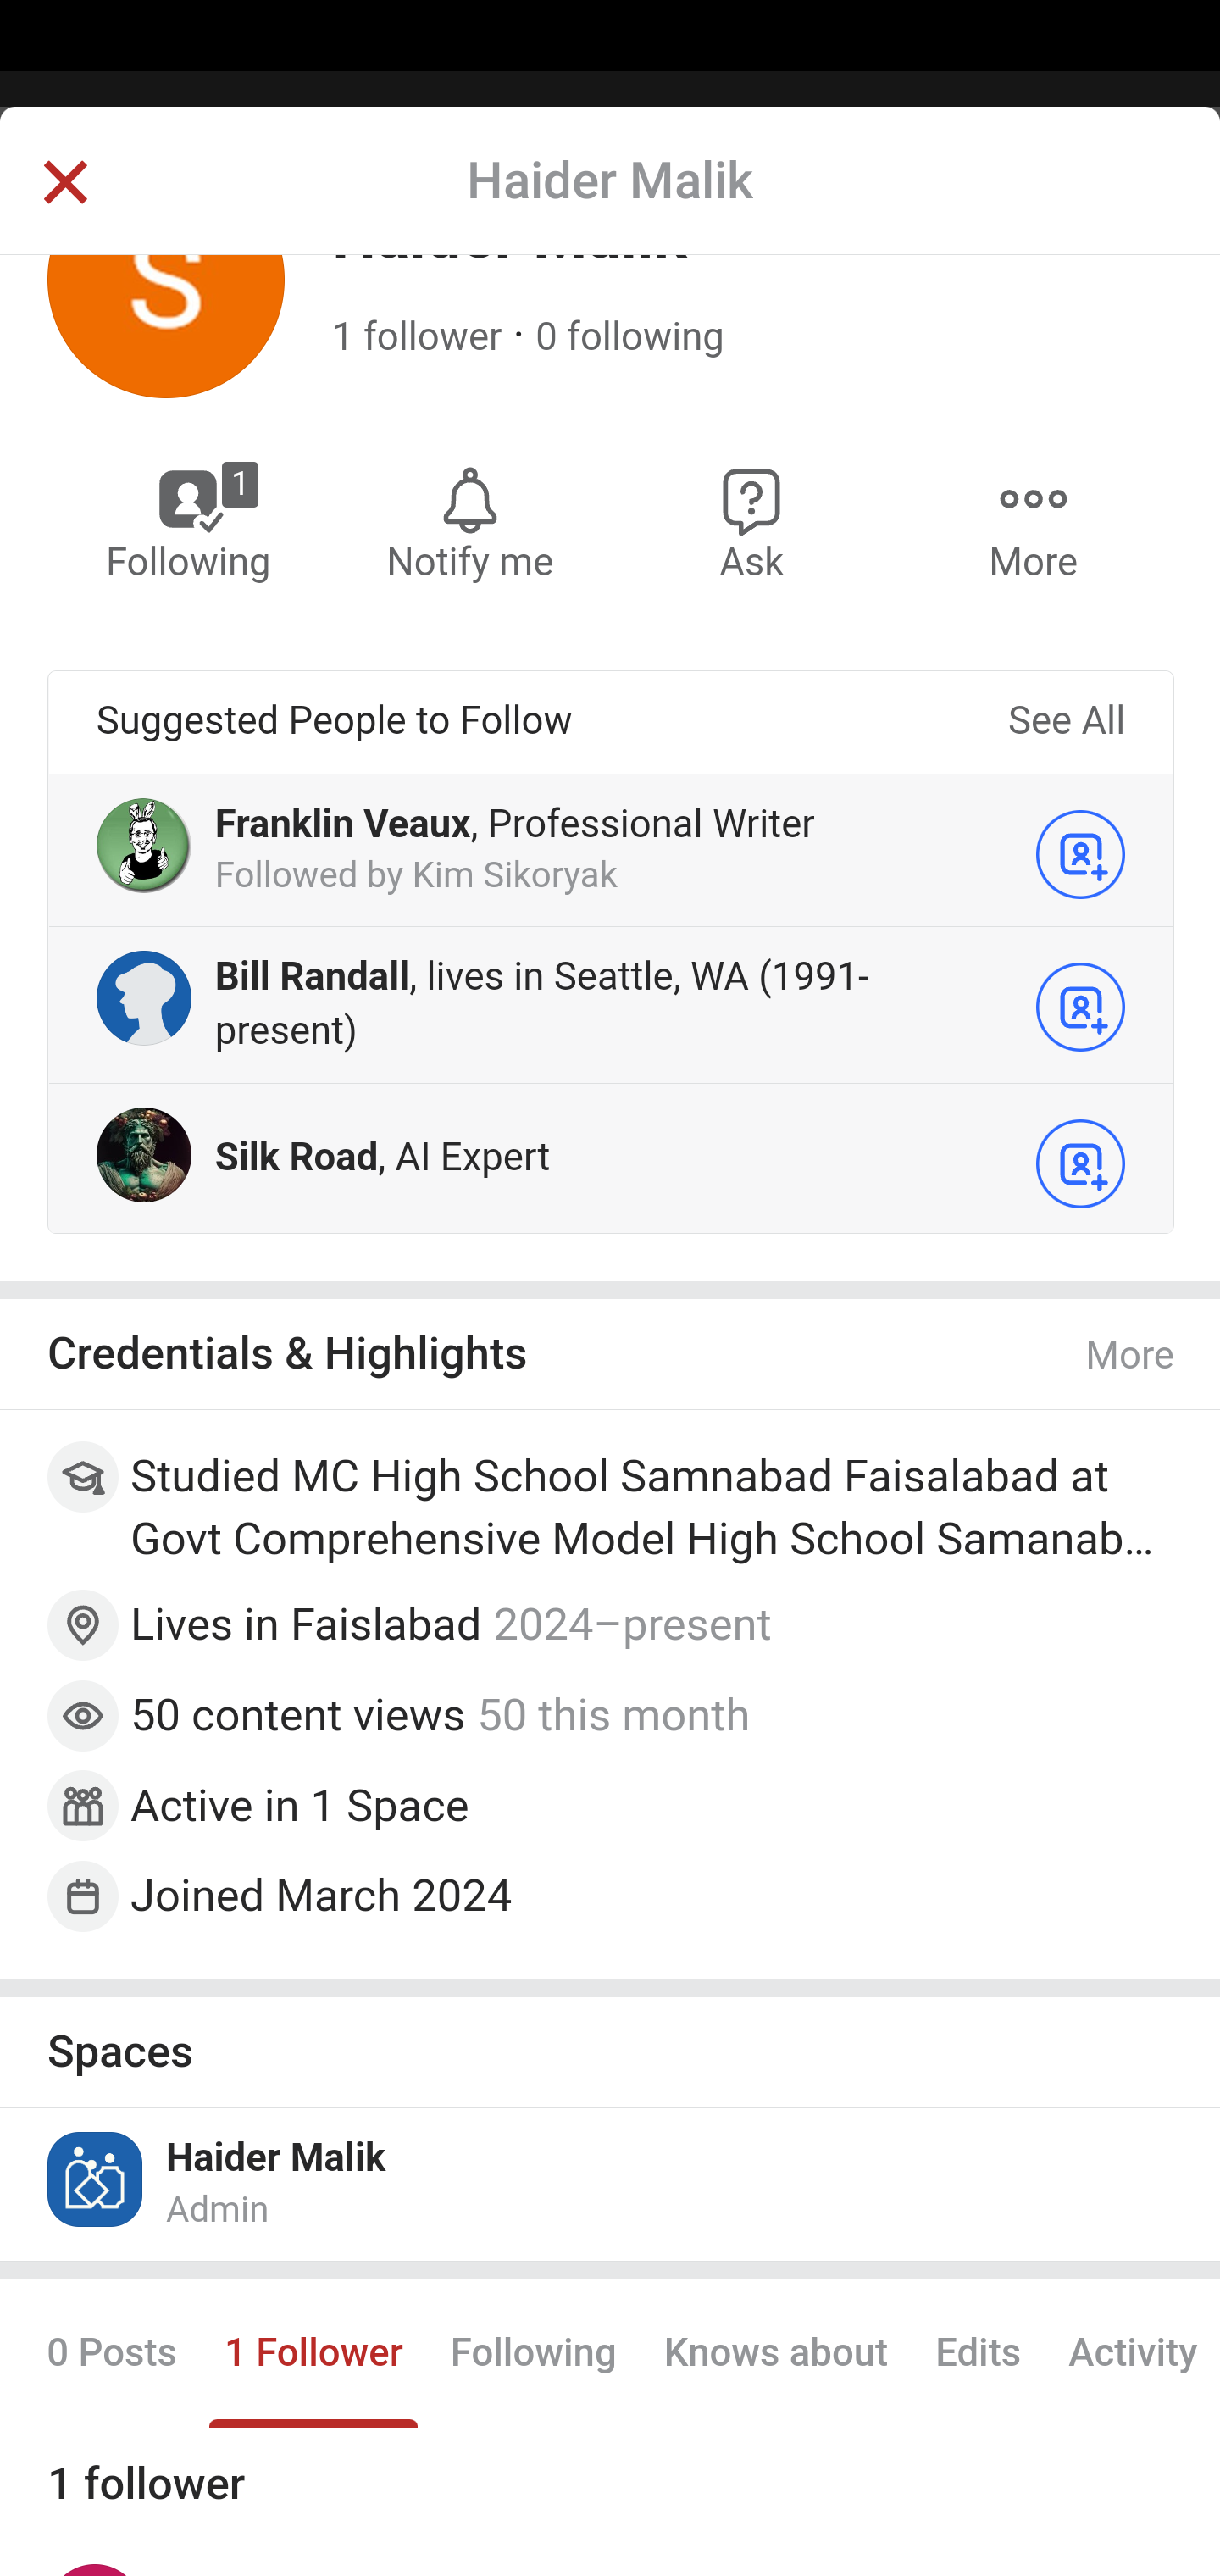 The image size is (1220, 2576). I want to click on Following Haider Malik 1 Following, so click(190, 524).